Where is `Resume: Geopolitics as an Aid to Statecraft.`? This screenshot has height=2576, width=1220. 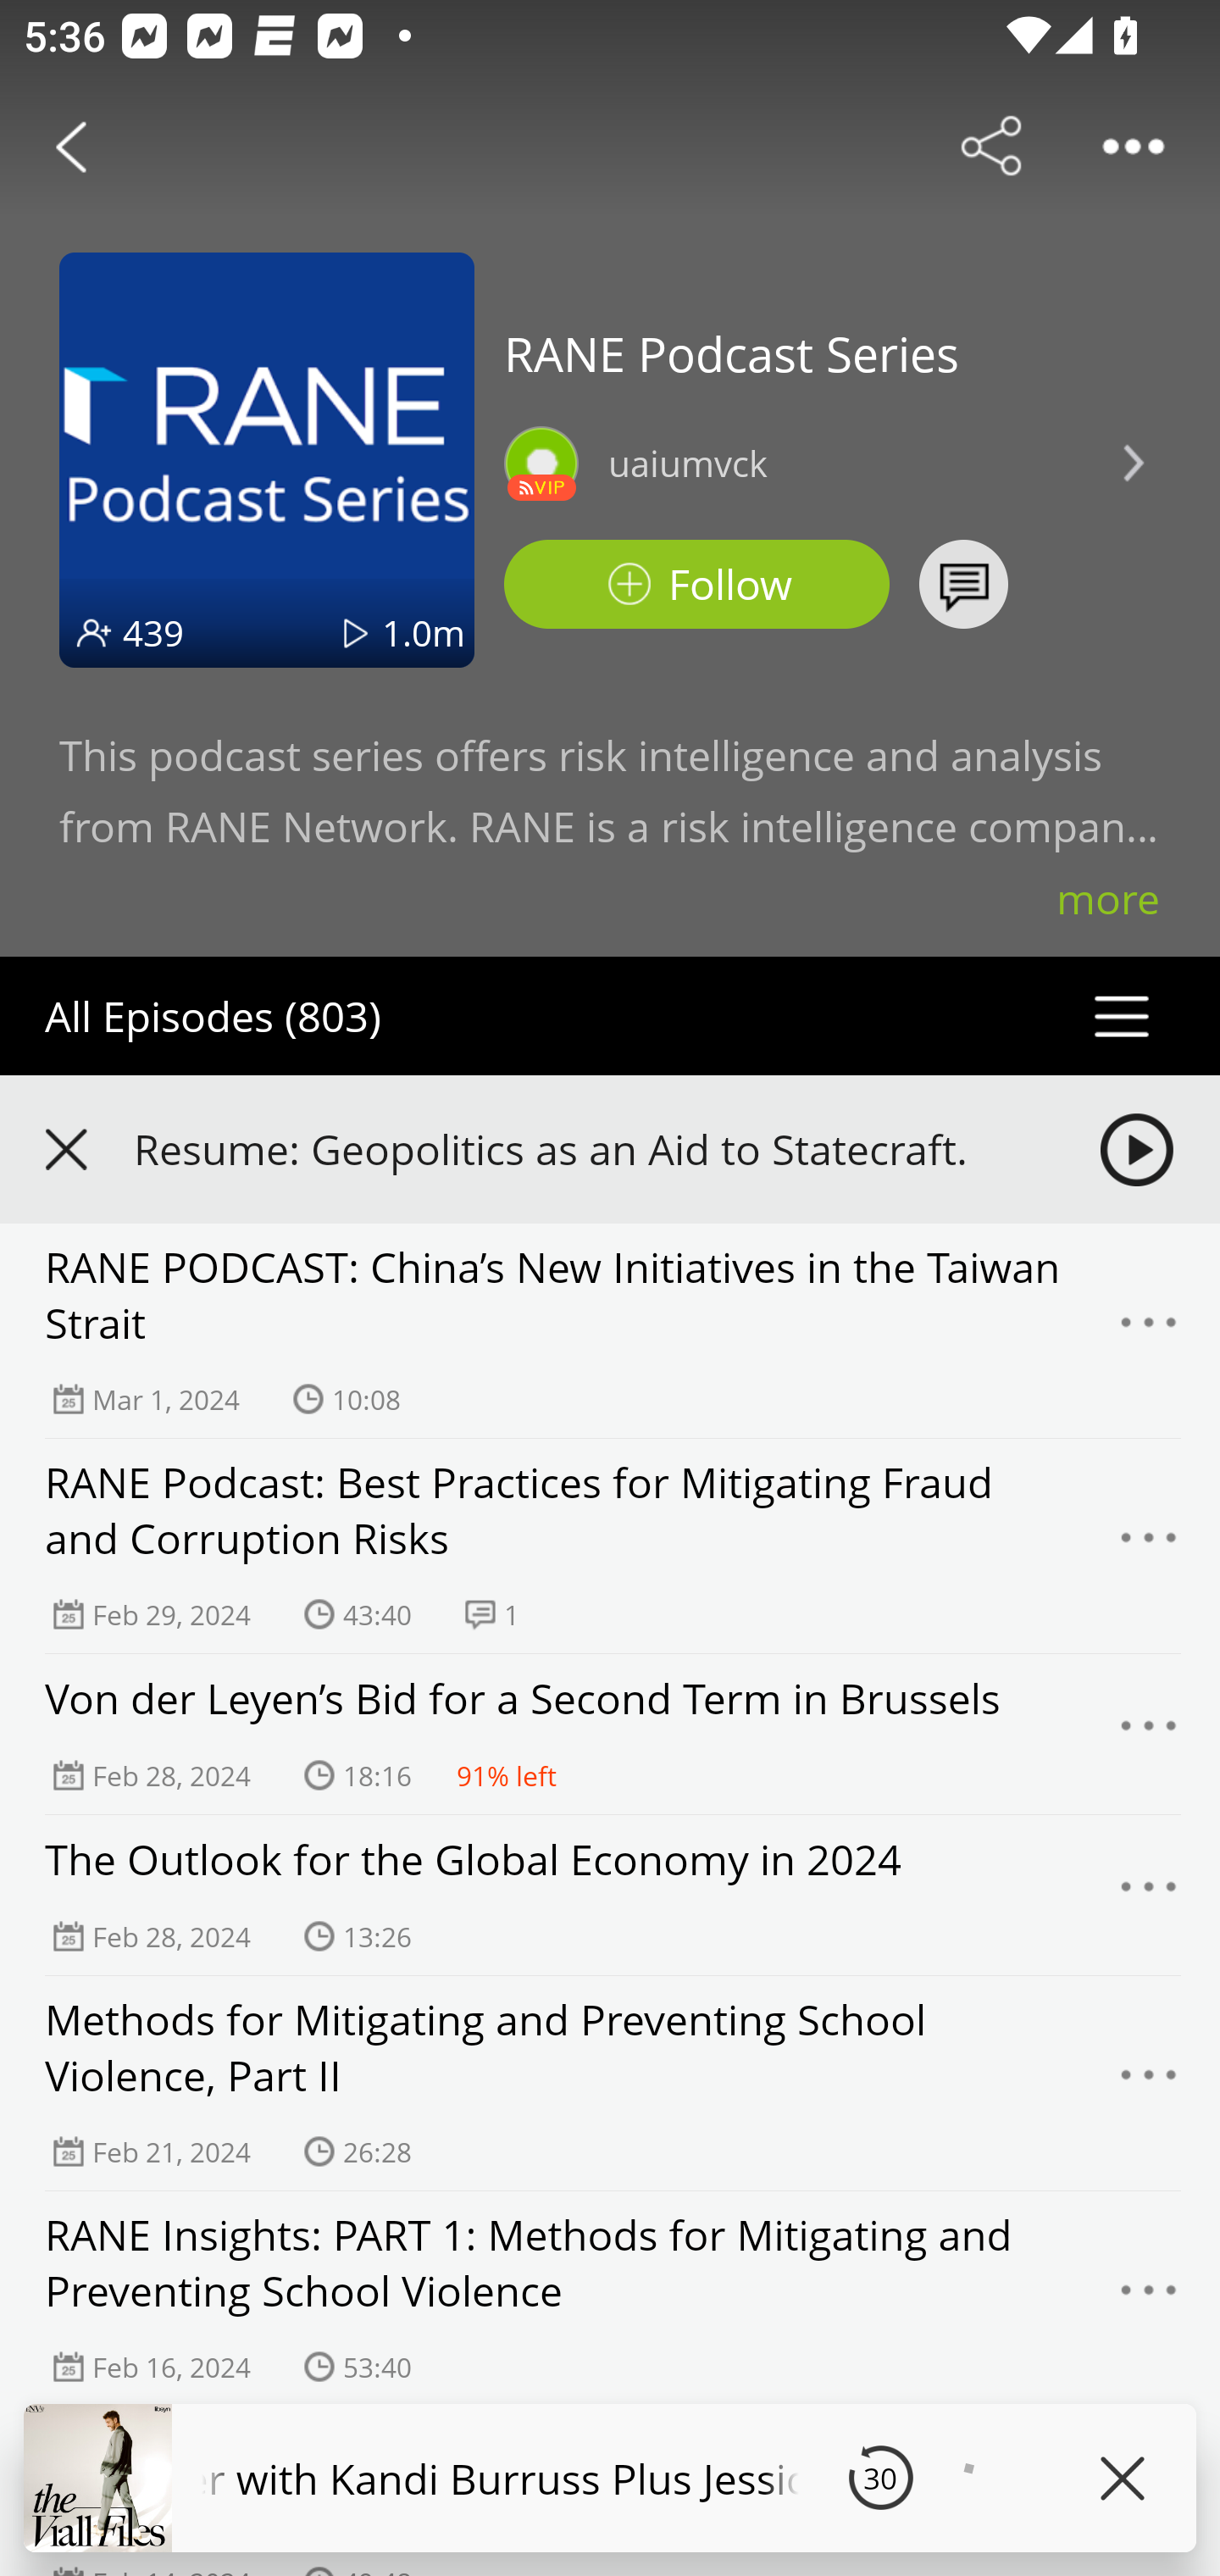
Resume: Geopolitics as an Aid to Statecraft. is located at coordinates (587, 1149).